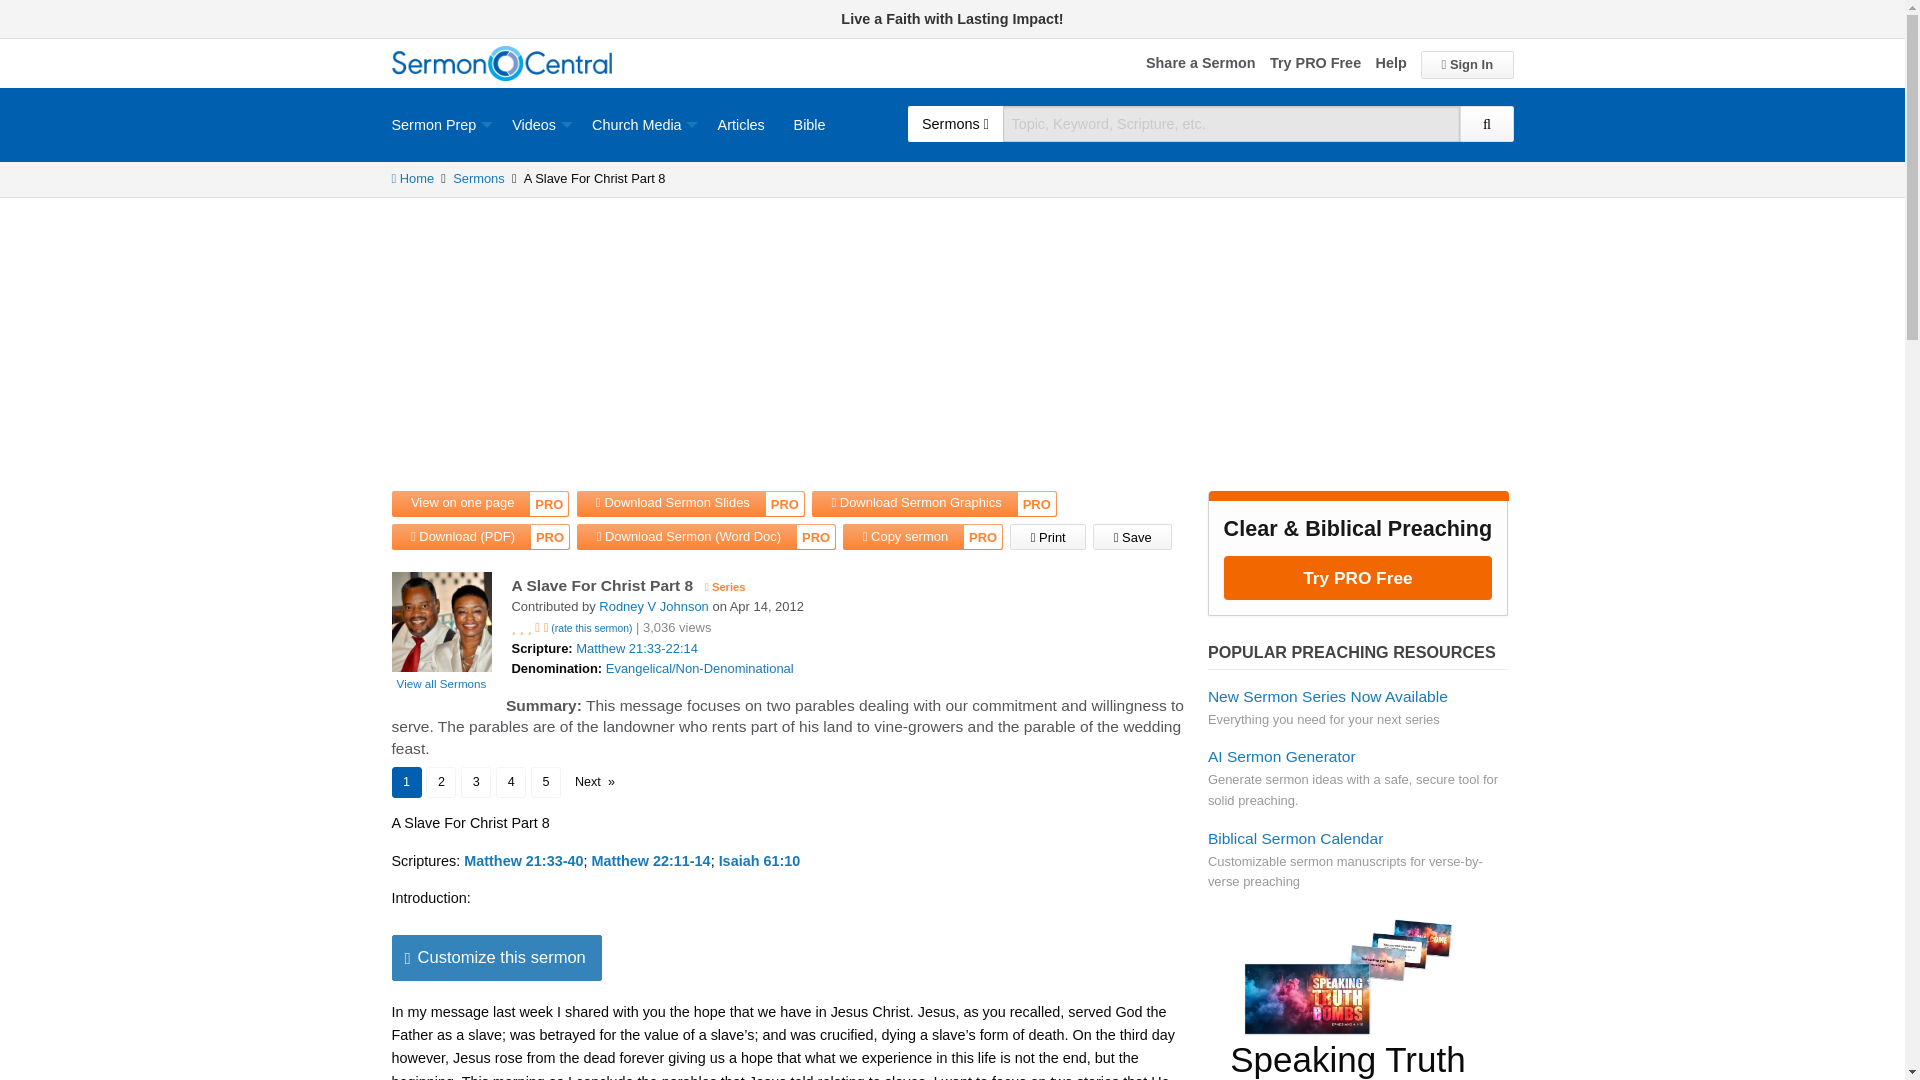  I want to click on Videos, so click(537, 124).